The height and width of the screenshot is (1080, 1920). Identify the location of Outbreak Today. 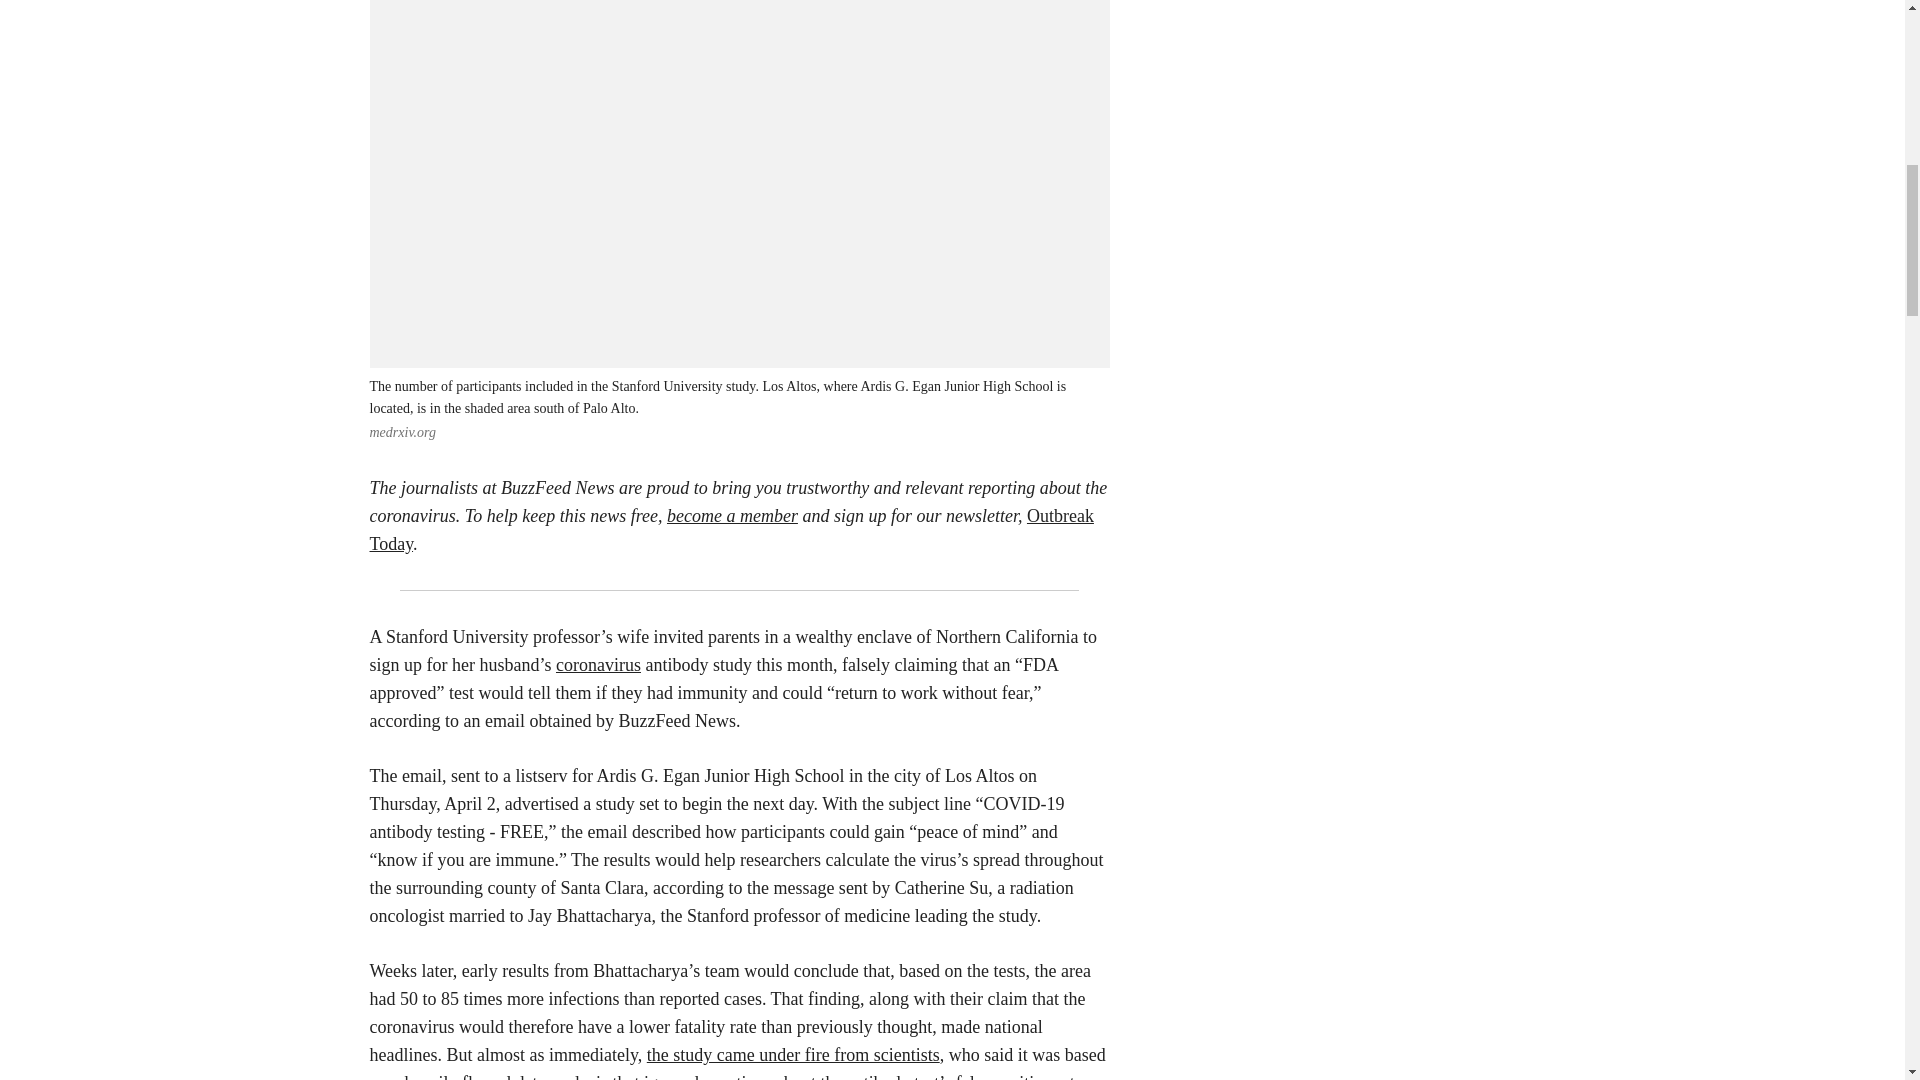
(732, 530).